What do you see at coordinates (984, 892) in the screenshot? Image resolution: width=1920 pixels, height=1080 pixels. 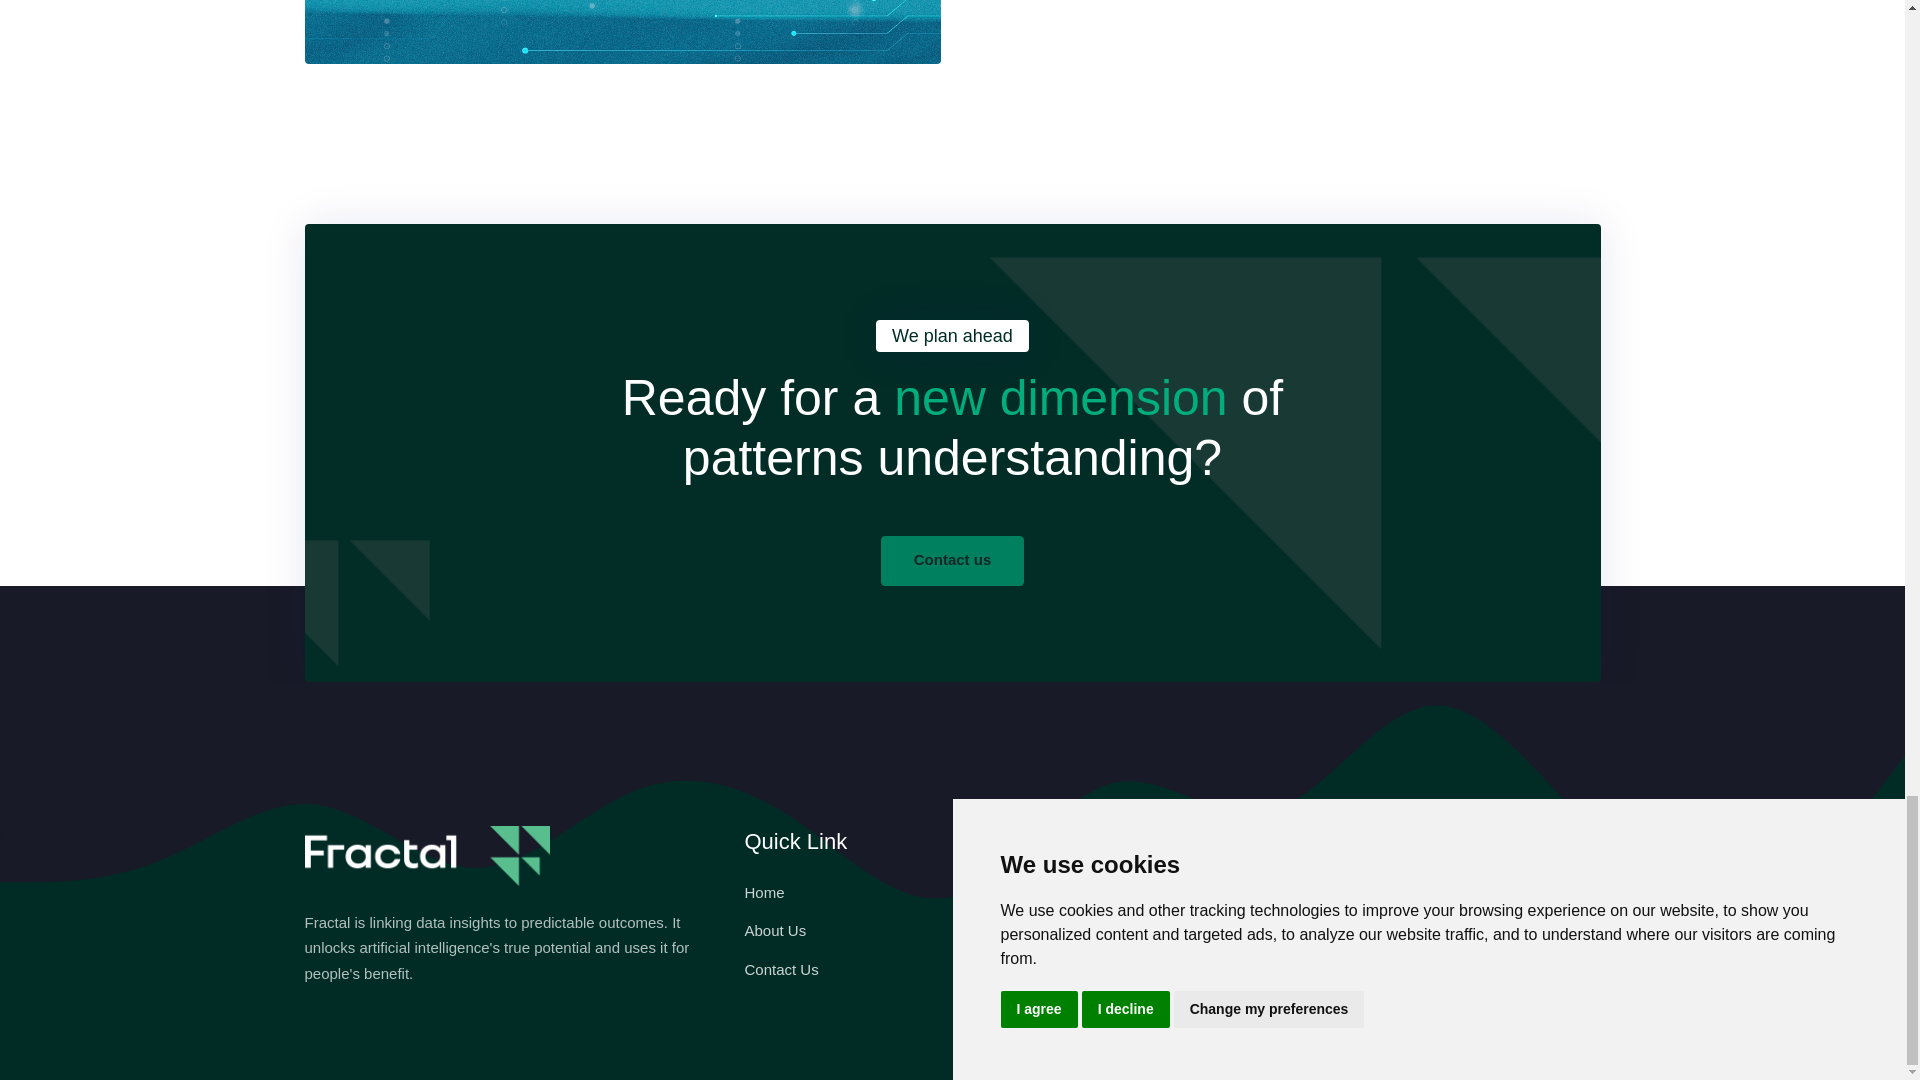 I see `Figura` at bounding box center [984, 892].